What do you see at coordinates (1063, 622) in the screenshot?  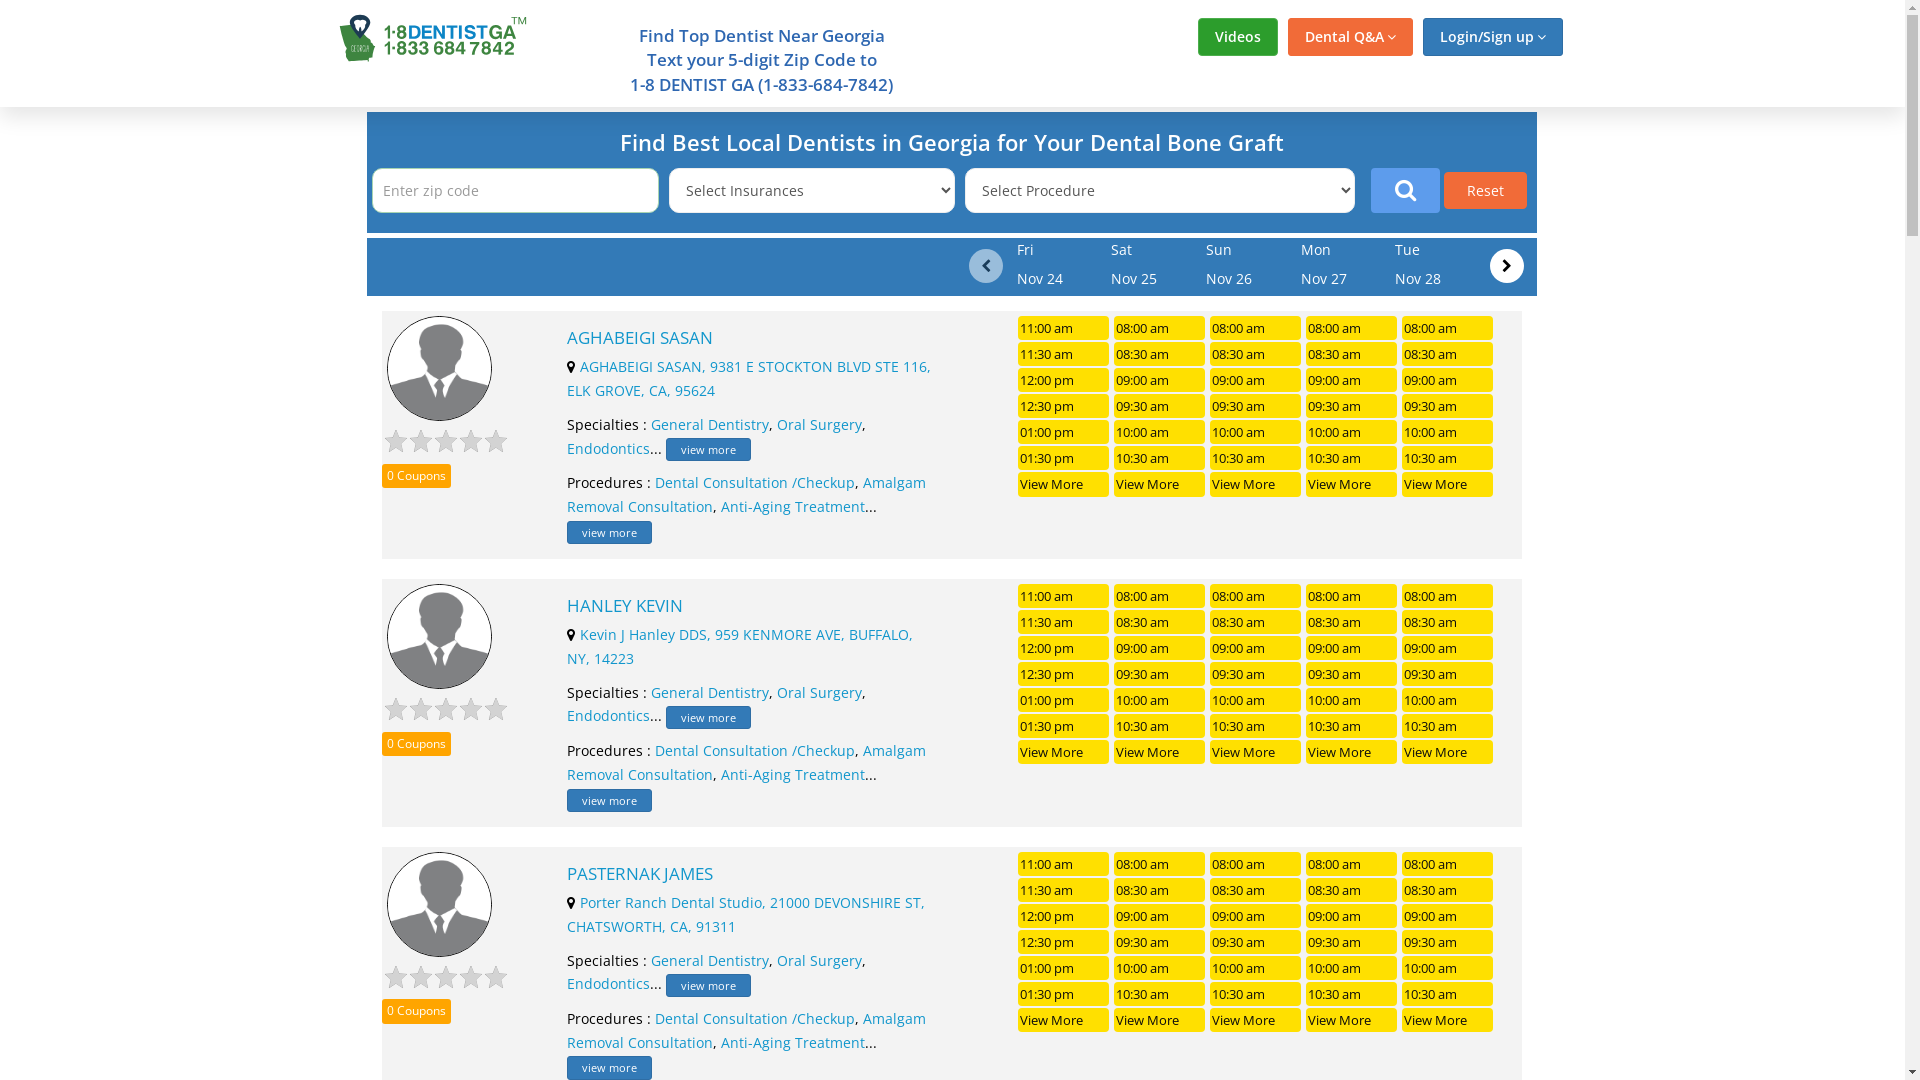 I see `11:30 am` at bounding box center [1063, 622].